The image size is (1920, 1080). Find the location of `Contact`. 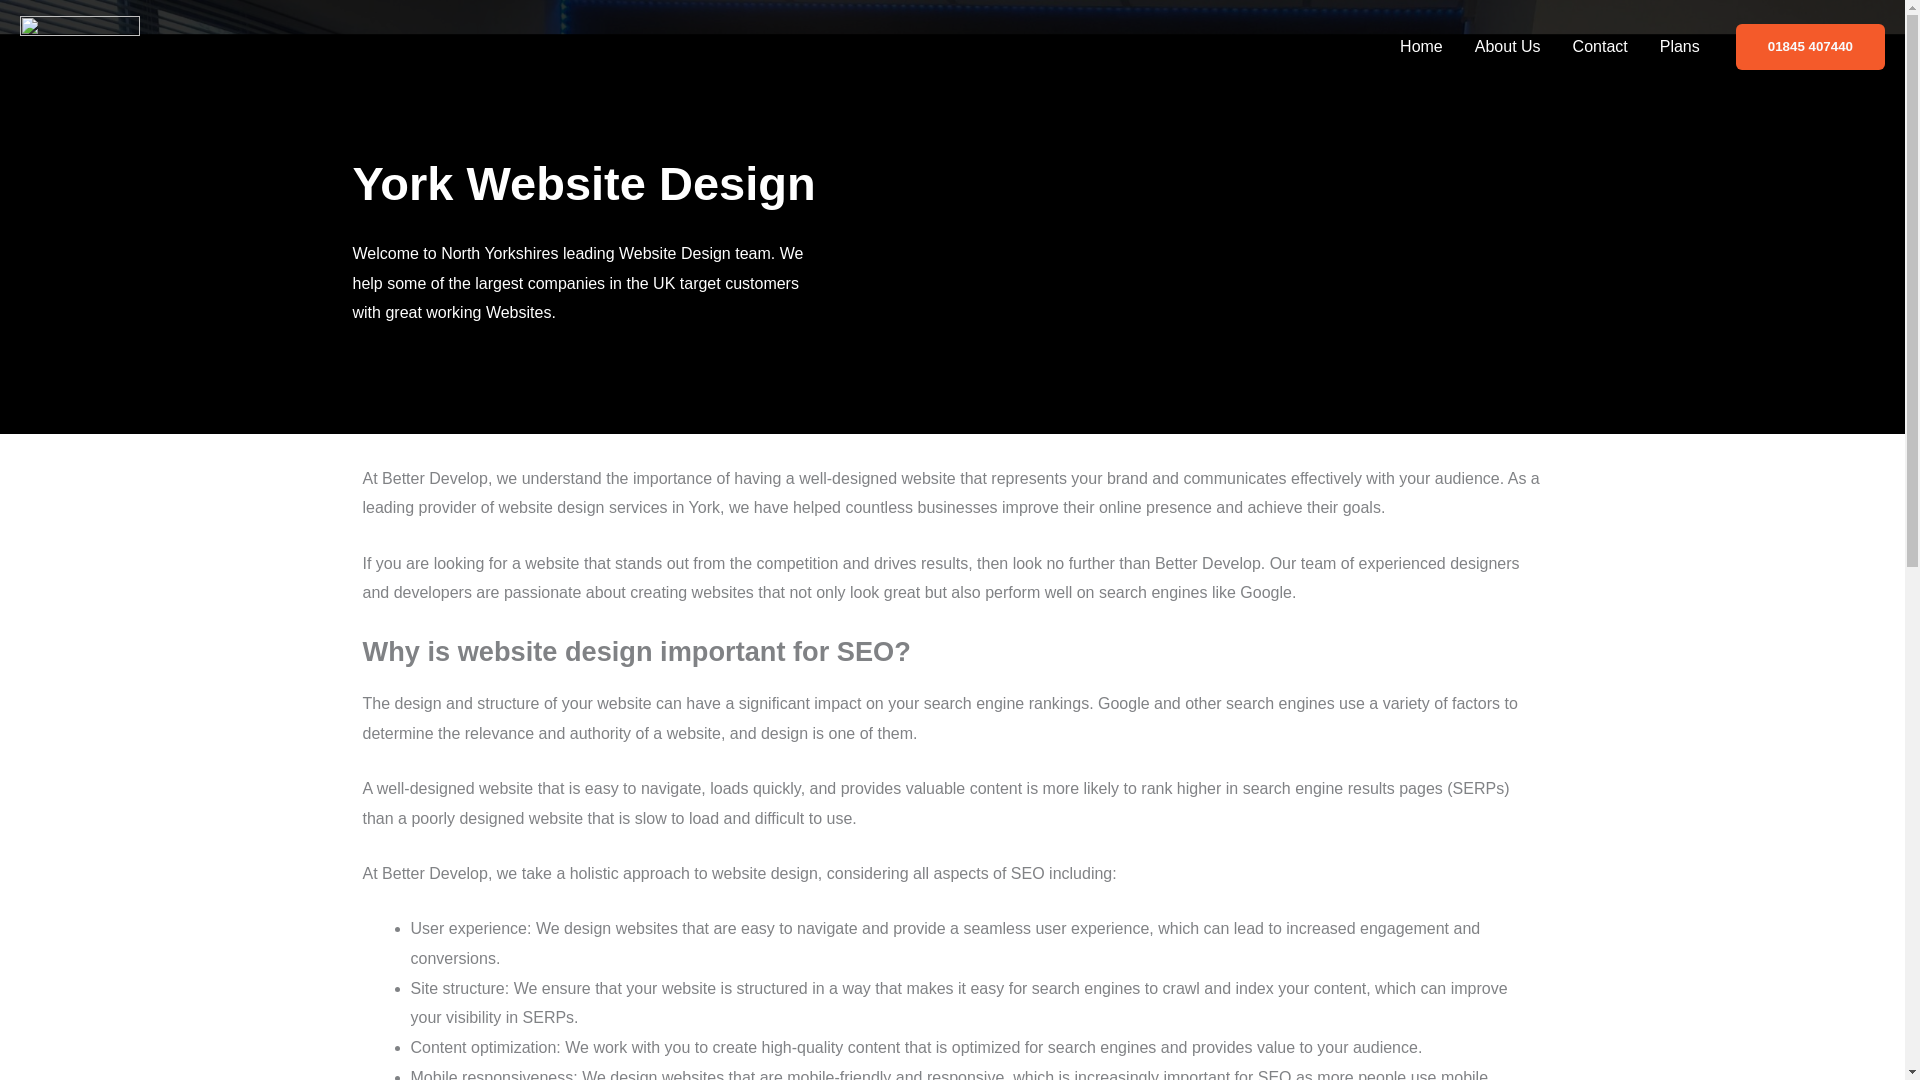

Contact is located at coordinates (1600, 46).